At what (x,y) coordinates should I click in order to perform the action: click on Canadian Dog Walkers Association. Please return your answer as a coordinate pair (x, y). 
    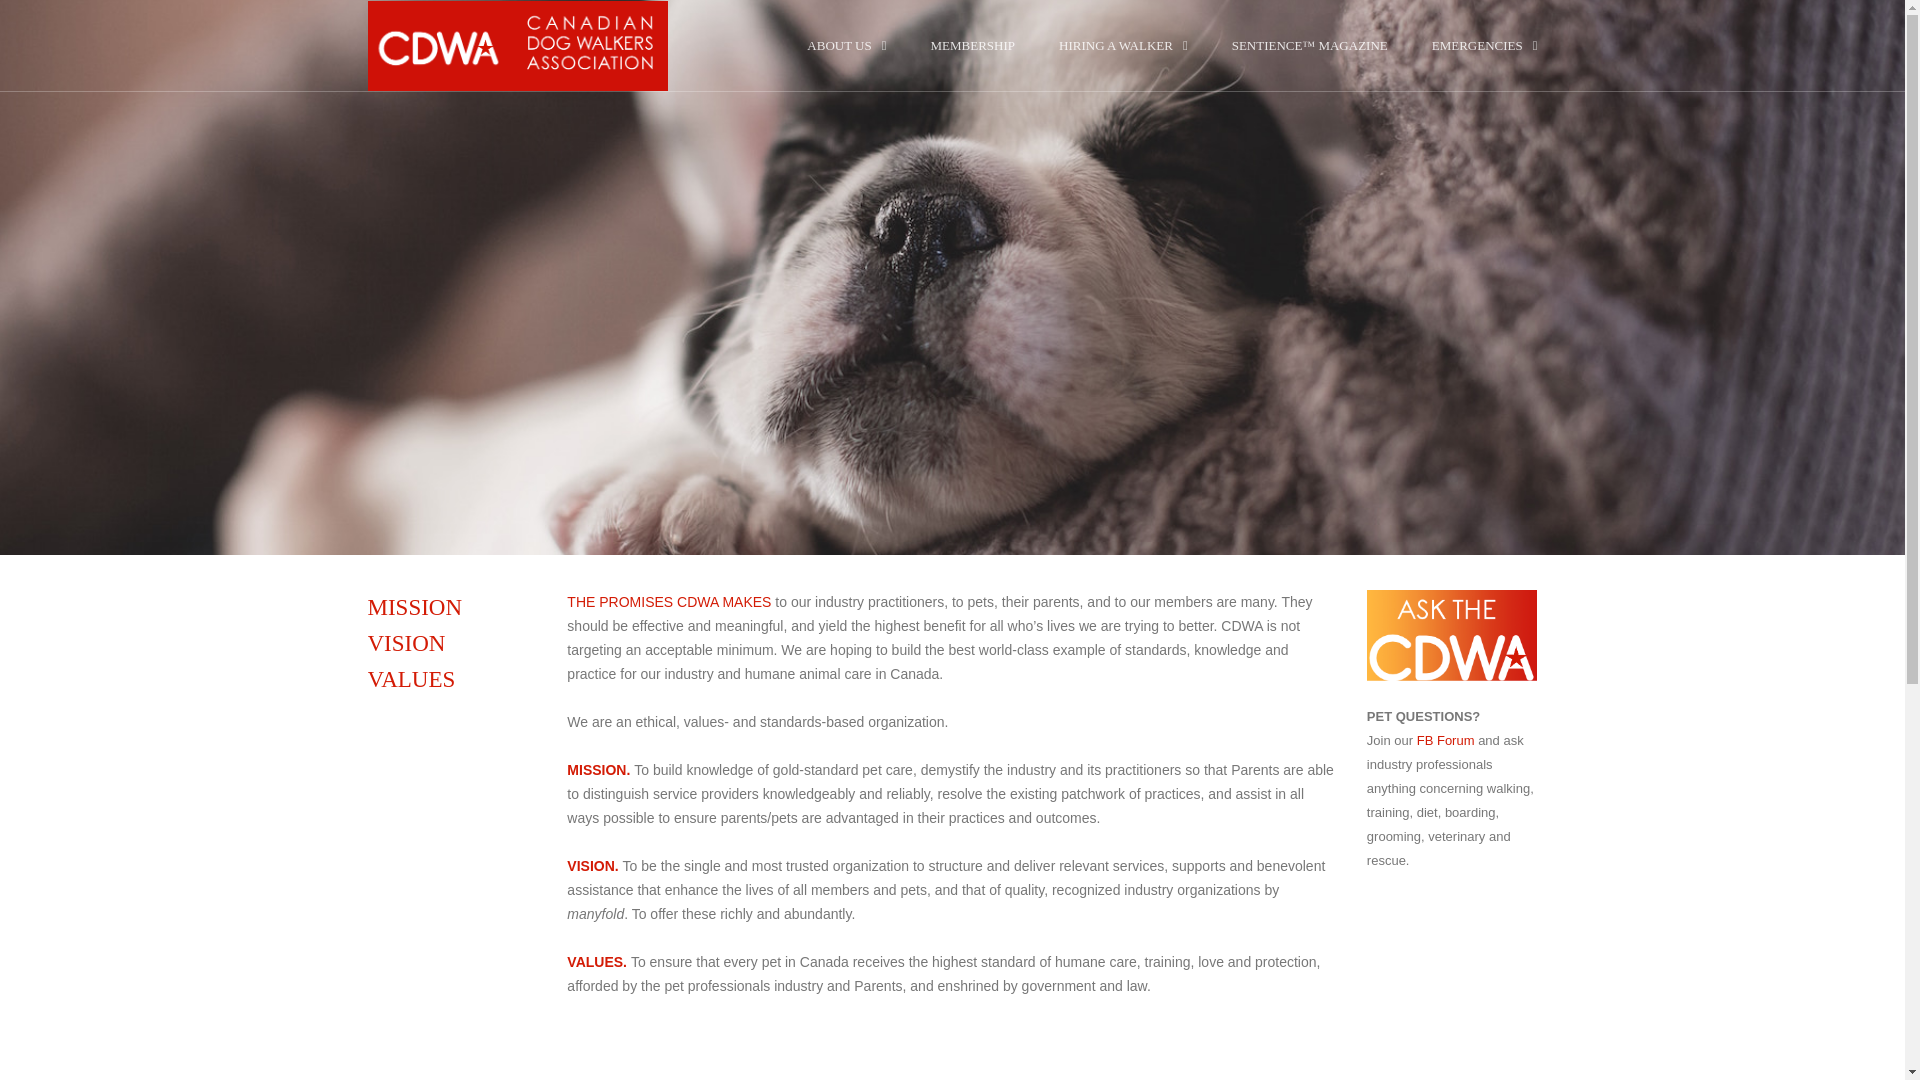
    Looking at the image, I should click on (518, 46).